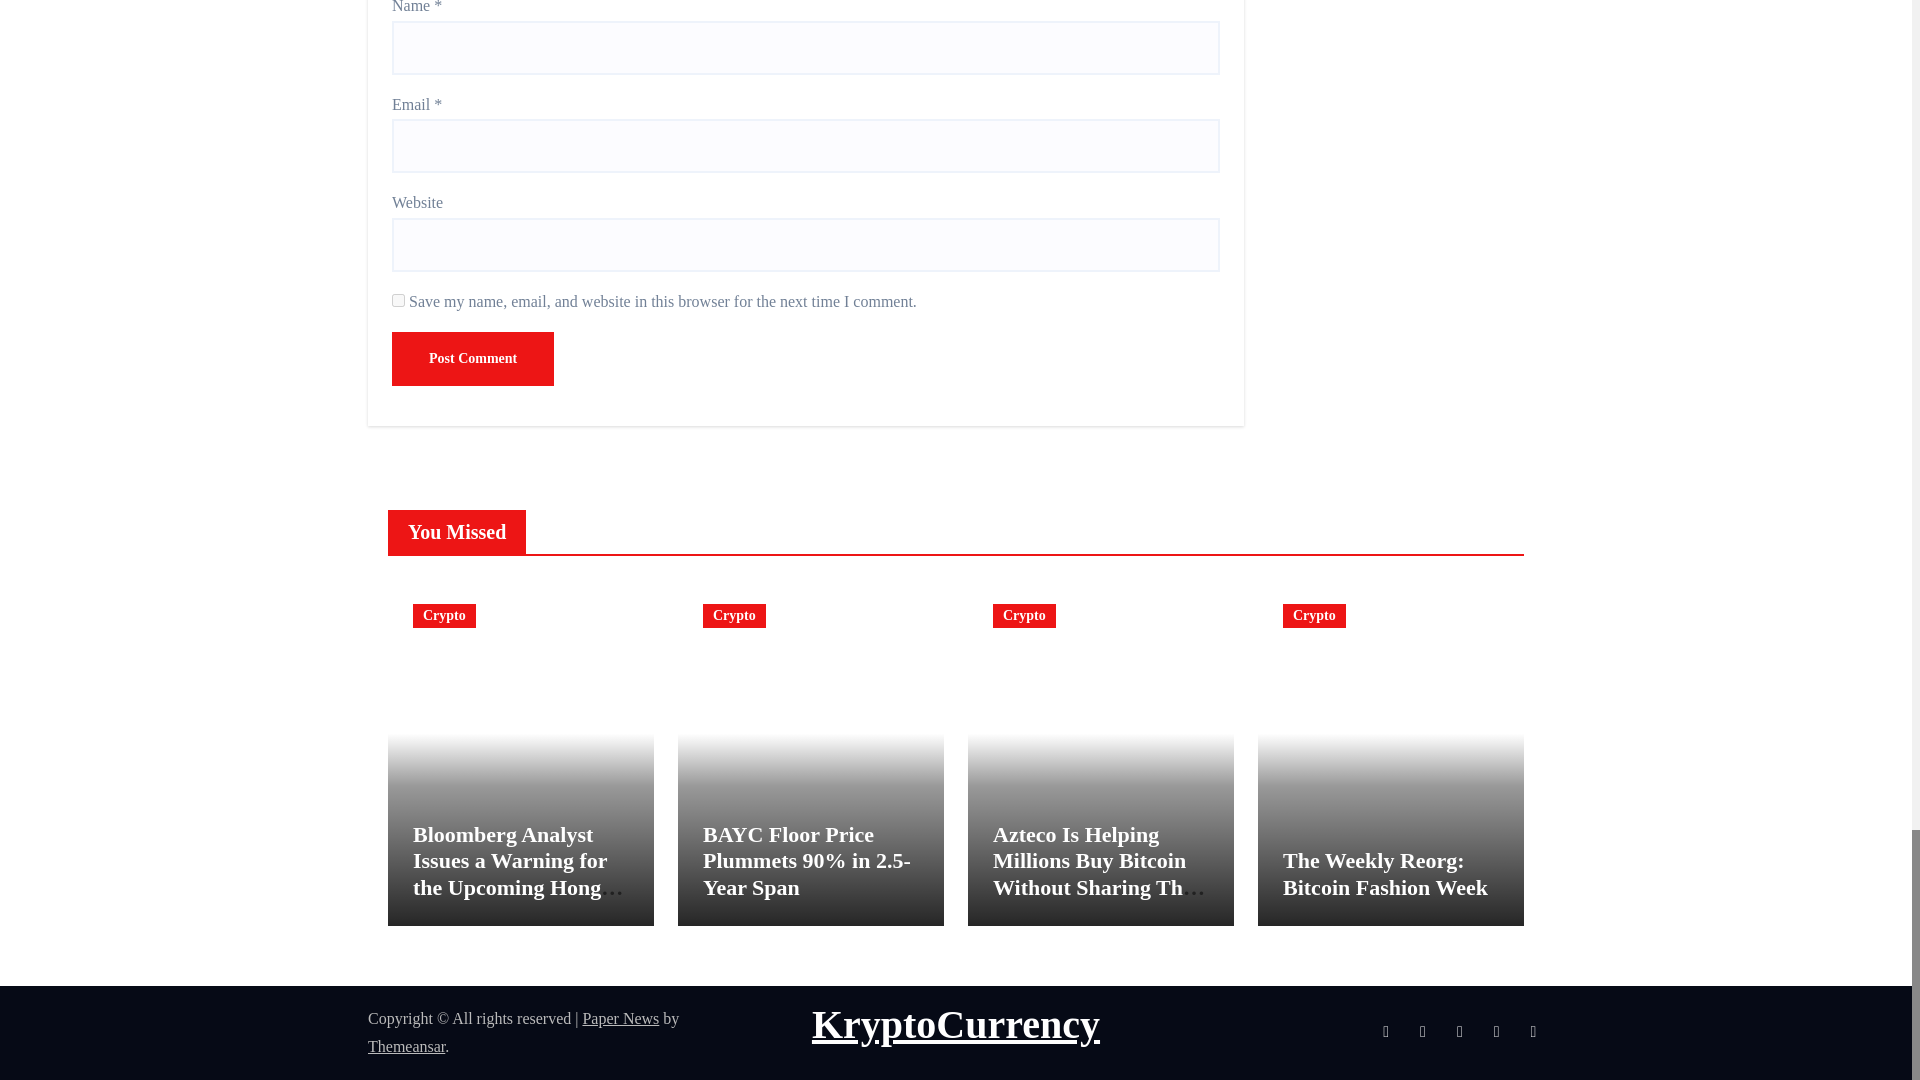 The image size is (1920, 1080). Describe the element at coordinates (398, 300) in the screenshot. I see `yes` at that location.